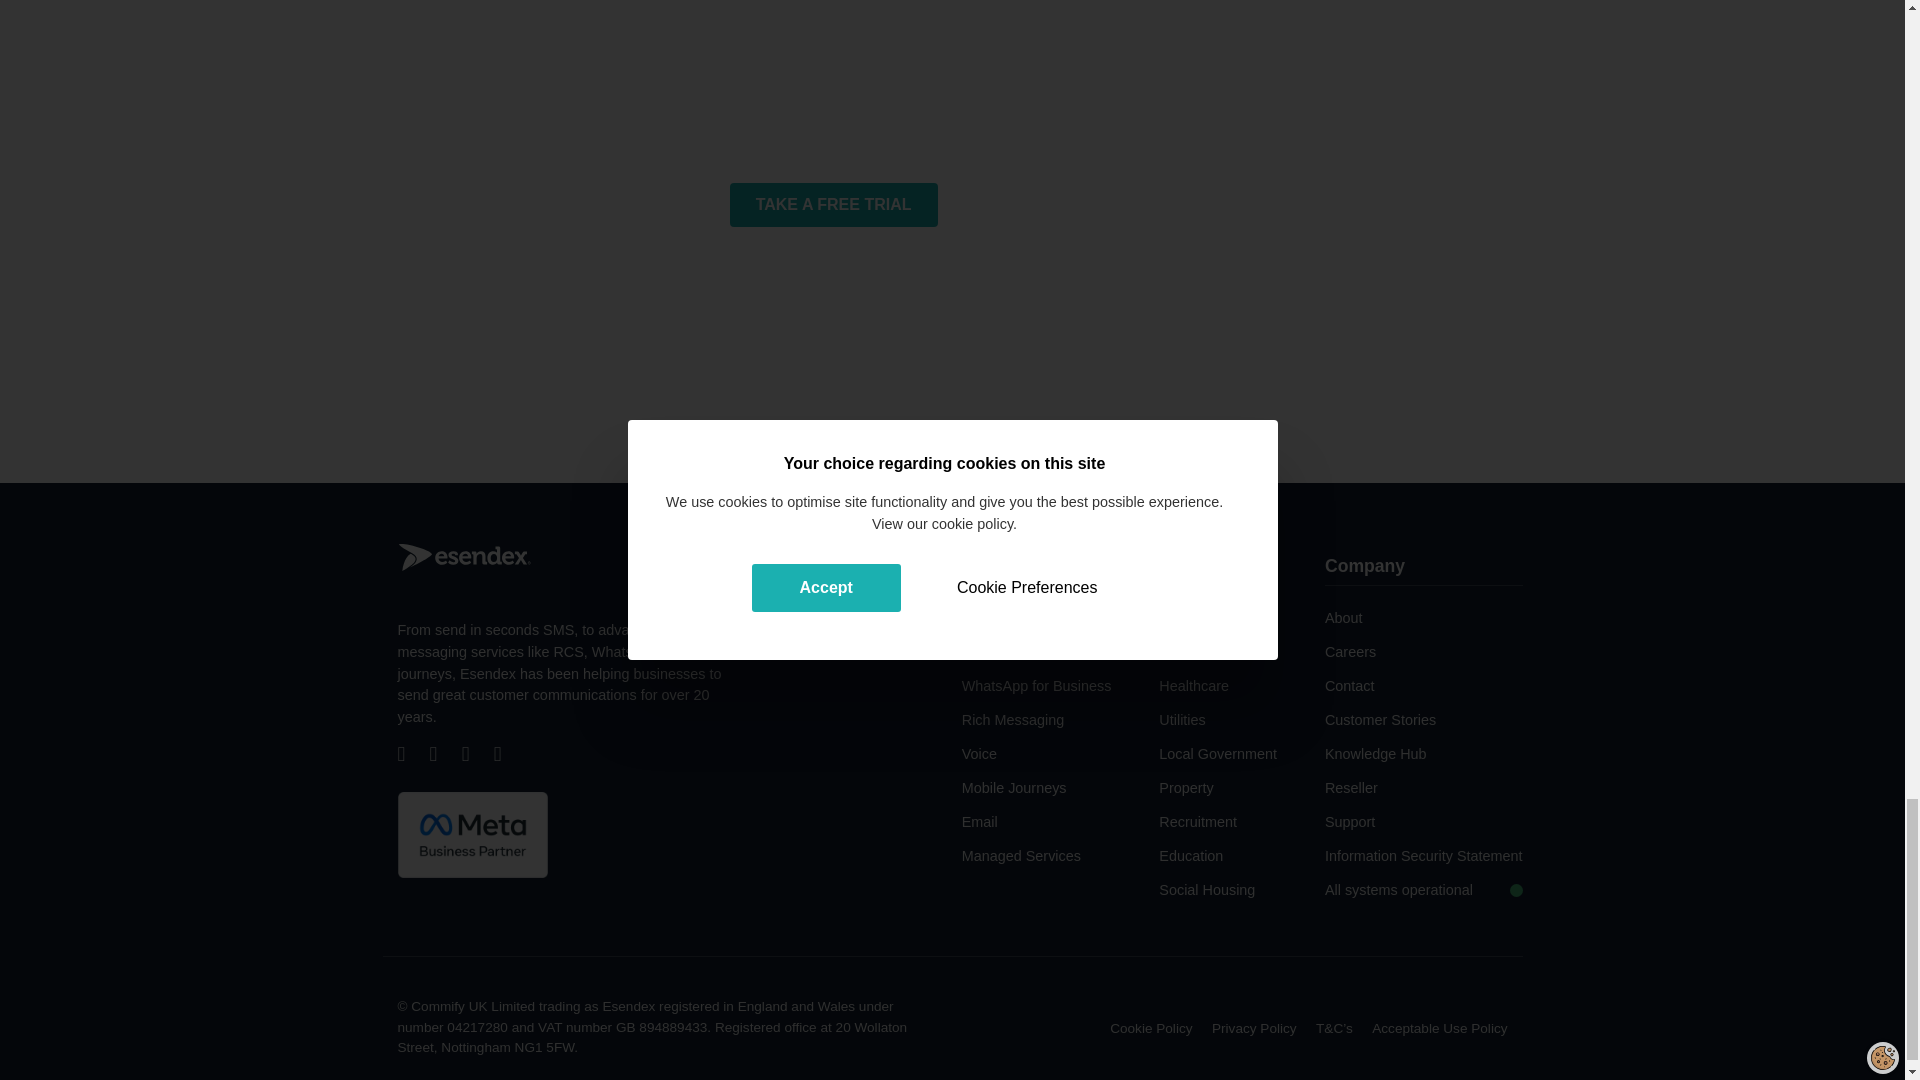 The image size is (1920, 1080). What do you see at coordinates (508, 756) in the screenshot?
I see `Blog` at bounding box center [508, 756].